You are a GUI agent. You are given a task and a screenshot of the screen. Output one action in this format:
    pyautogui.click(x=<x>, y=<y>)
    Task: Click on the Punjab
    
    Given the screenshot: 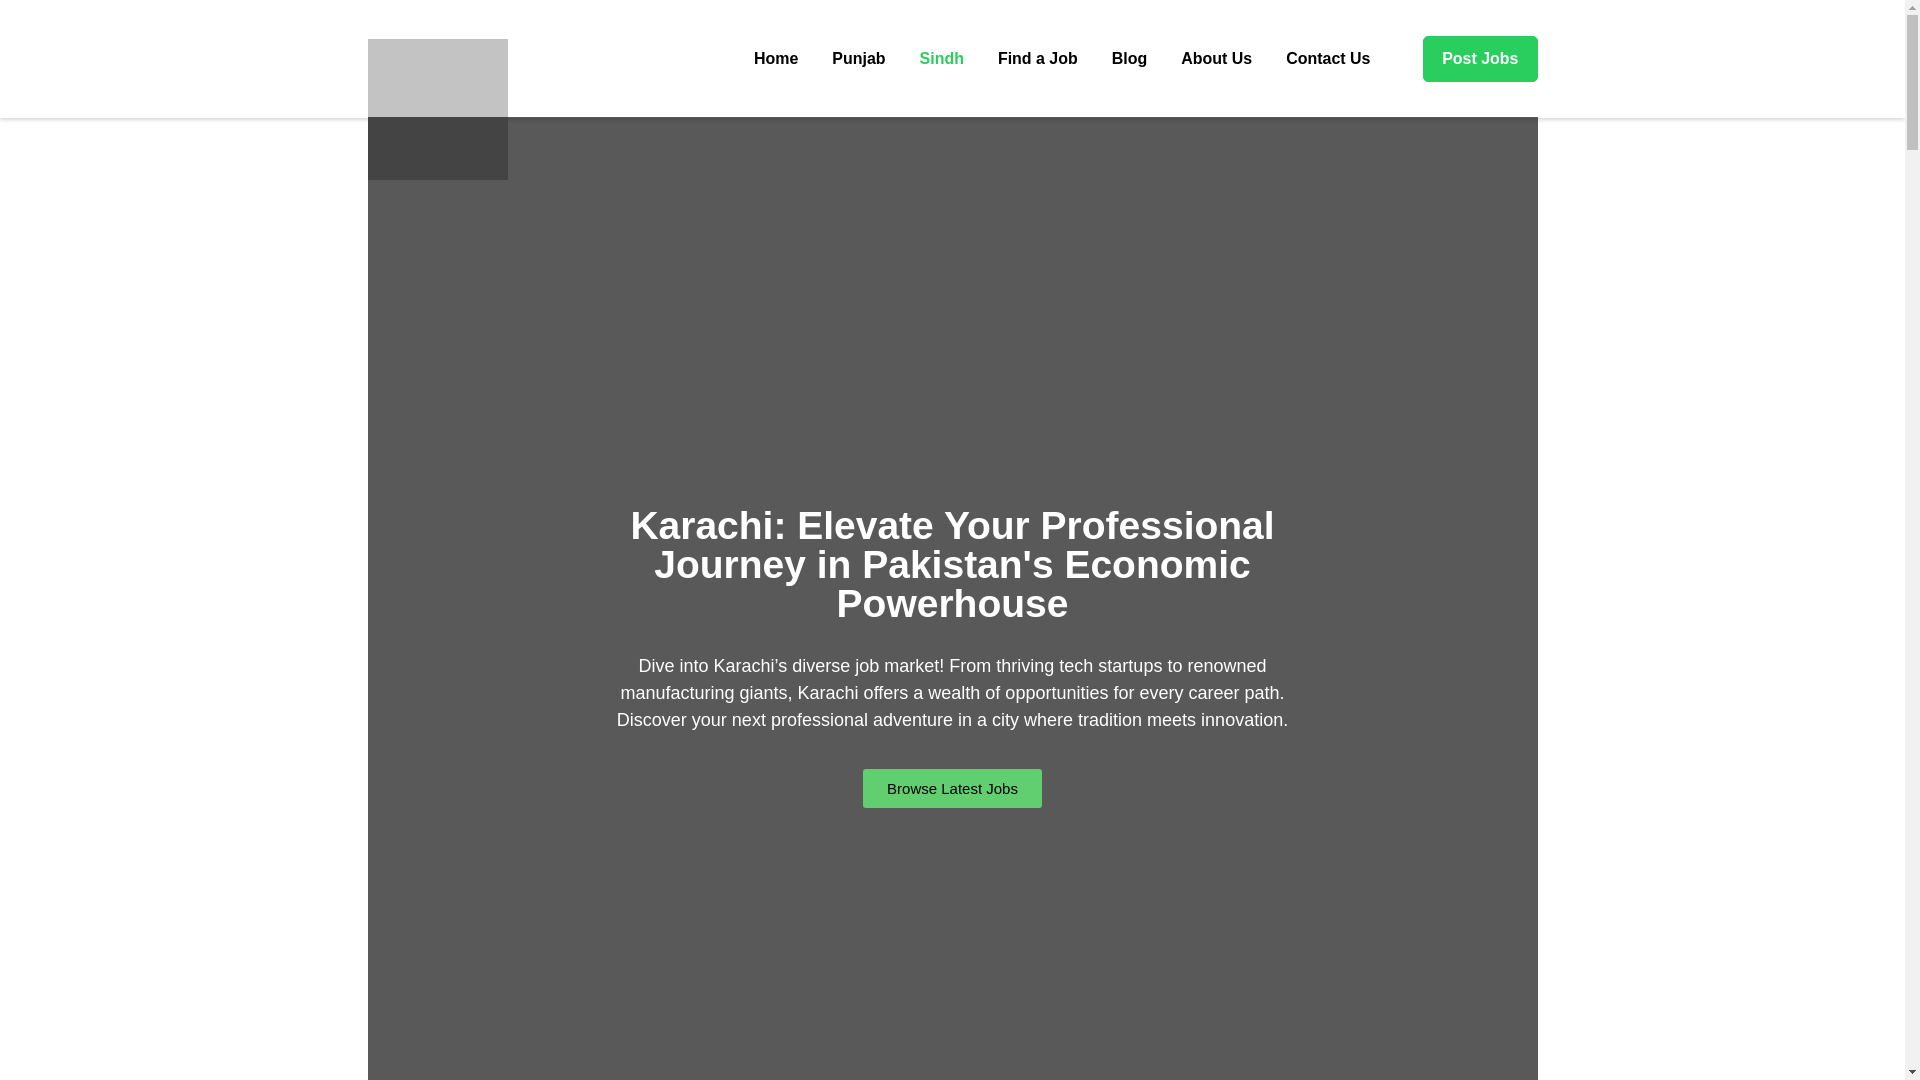 What is the action you would take?
    pyautogui.click(x=858, y=58)
    